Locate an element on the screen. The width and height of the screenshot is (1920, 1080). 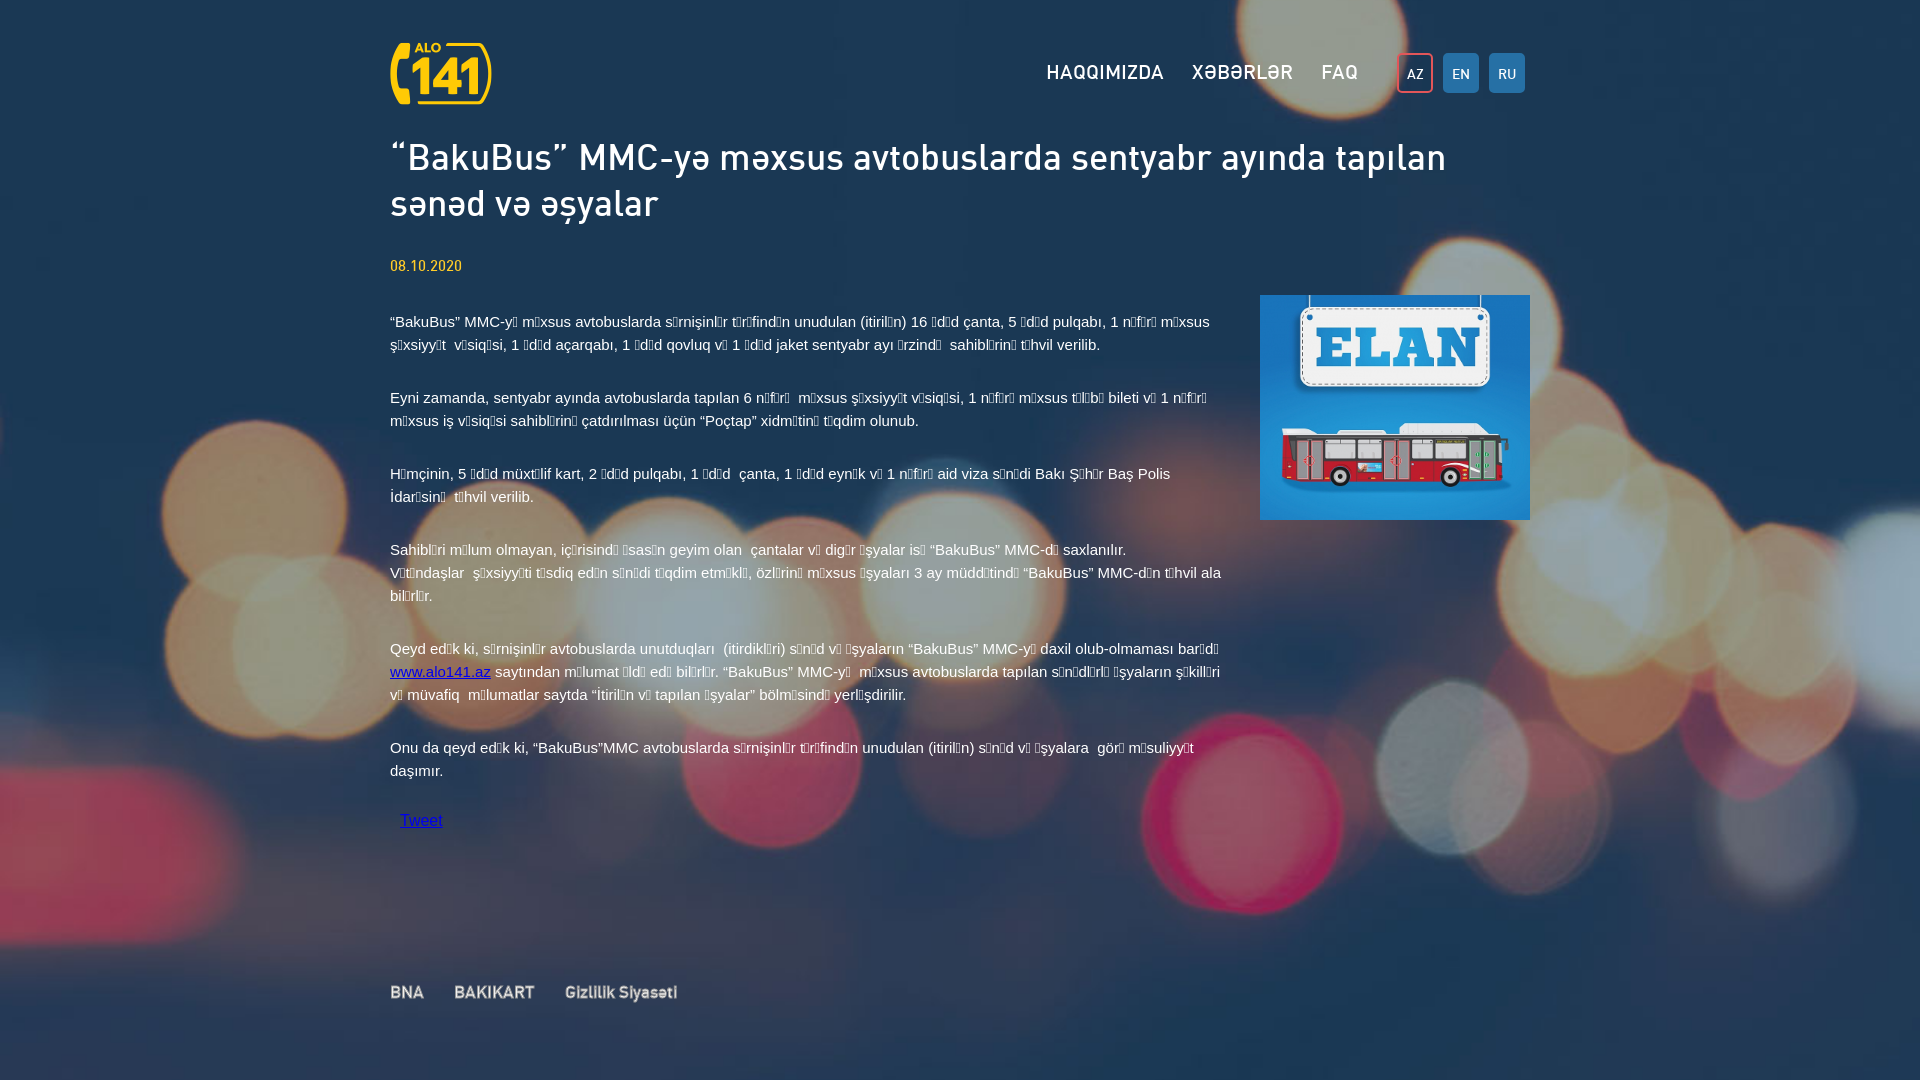
HAQQIMIZDA is located at coordinates (1105, 71).